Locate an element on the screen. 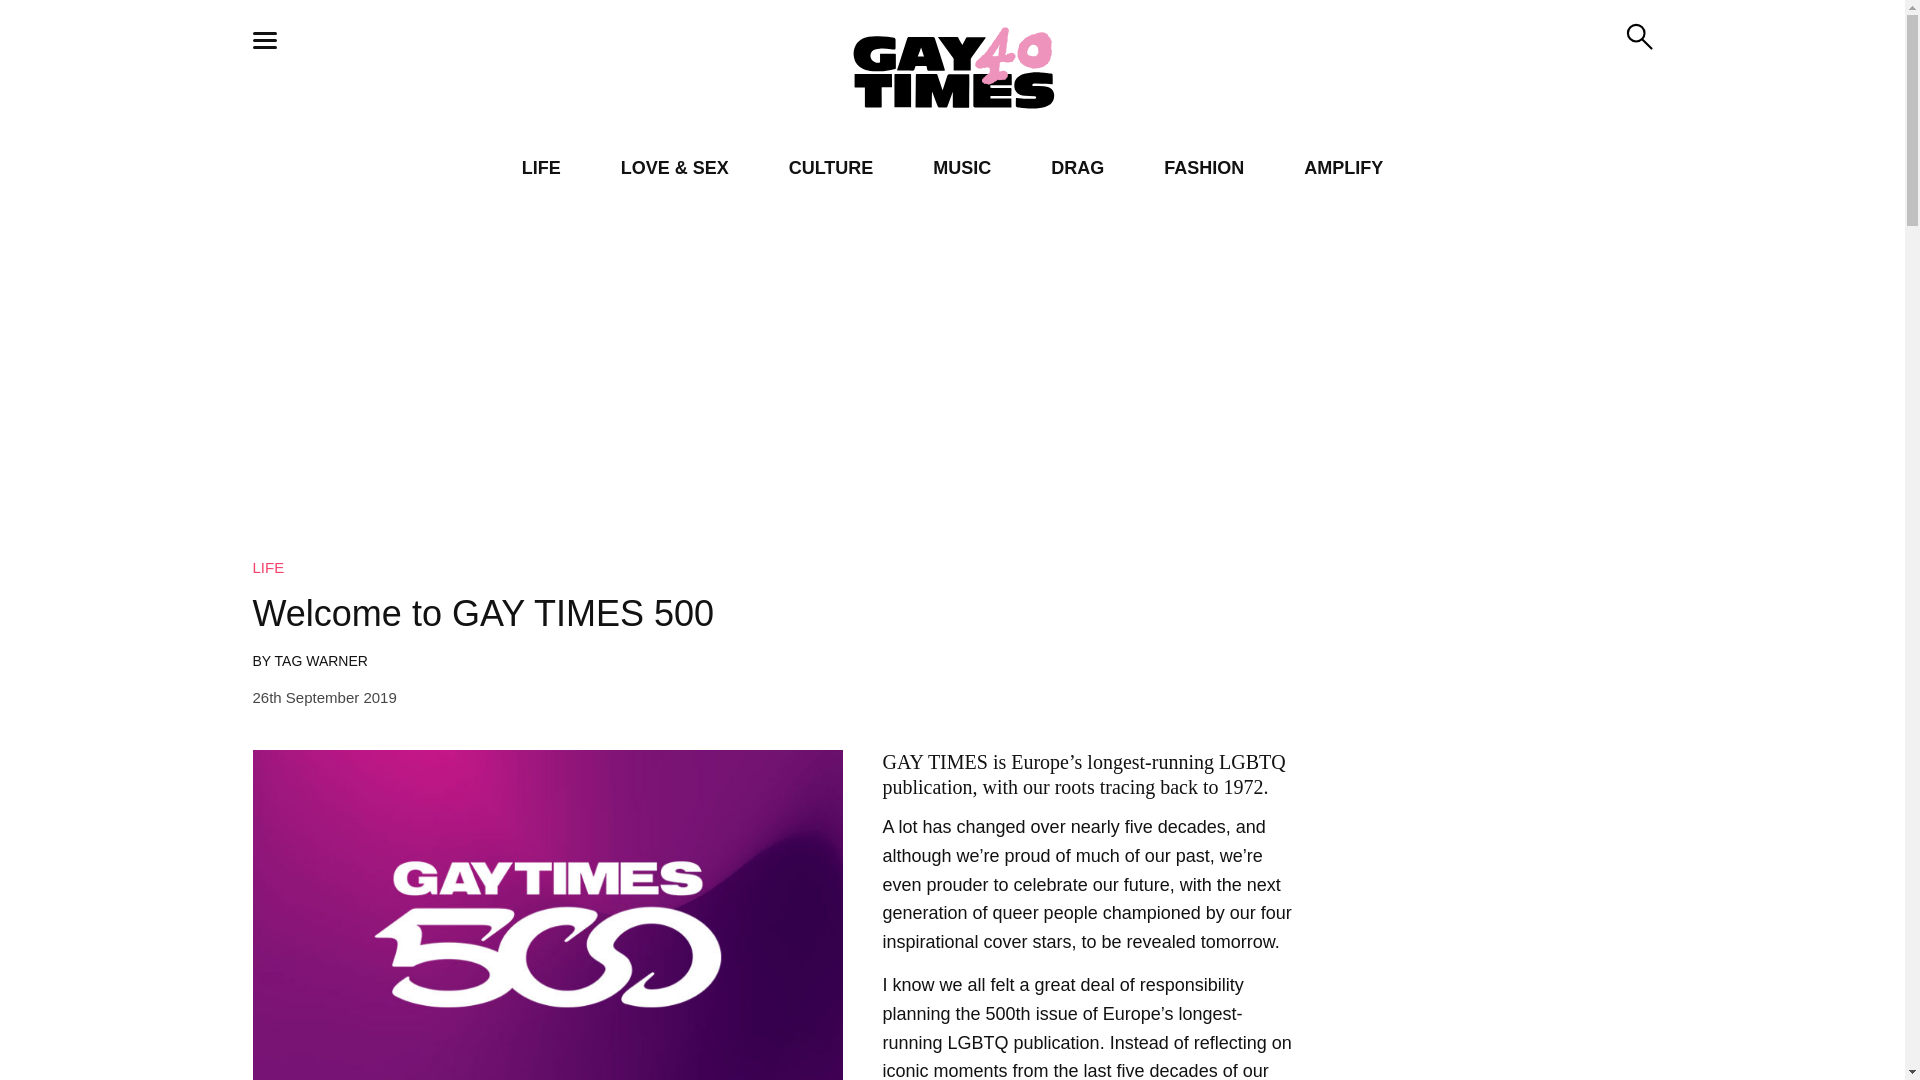 This screenshot has width=1920, height=1080. AMPLIFY is located at coordinates (1342, 168).